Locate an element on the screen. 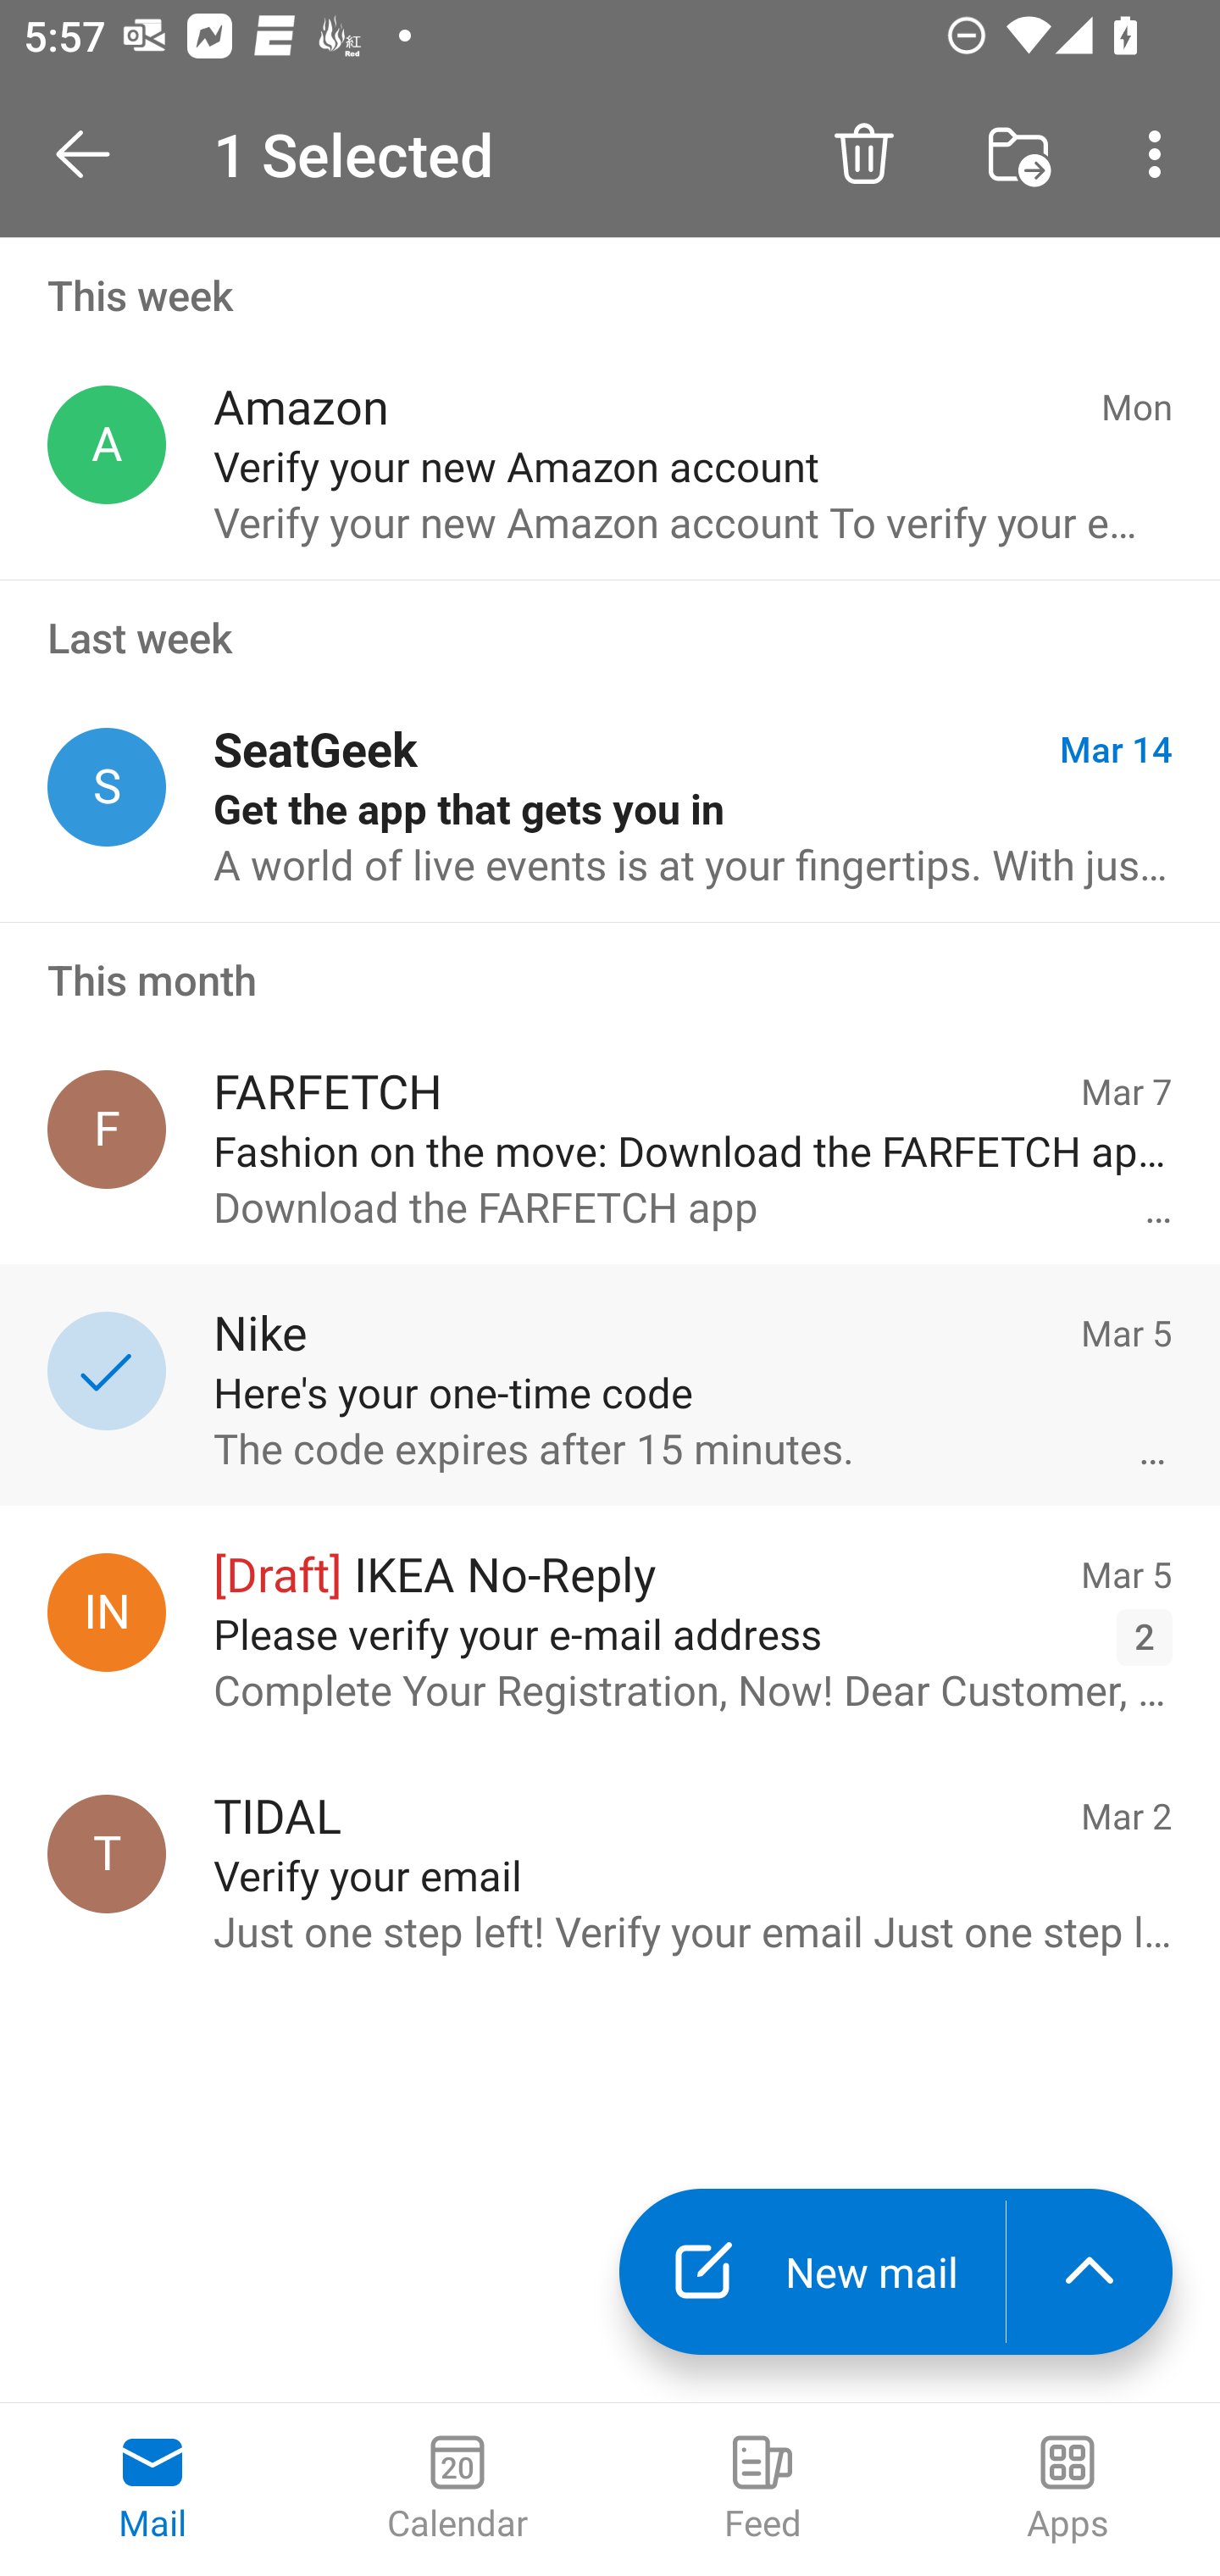 The image size is (1220, 2576). FARFETCH, farfetch@email.farfetch.com is located at coordinates (107, 1129).